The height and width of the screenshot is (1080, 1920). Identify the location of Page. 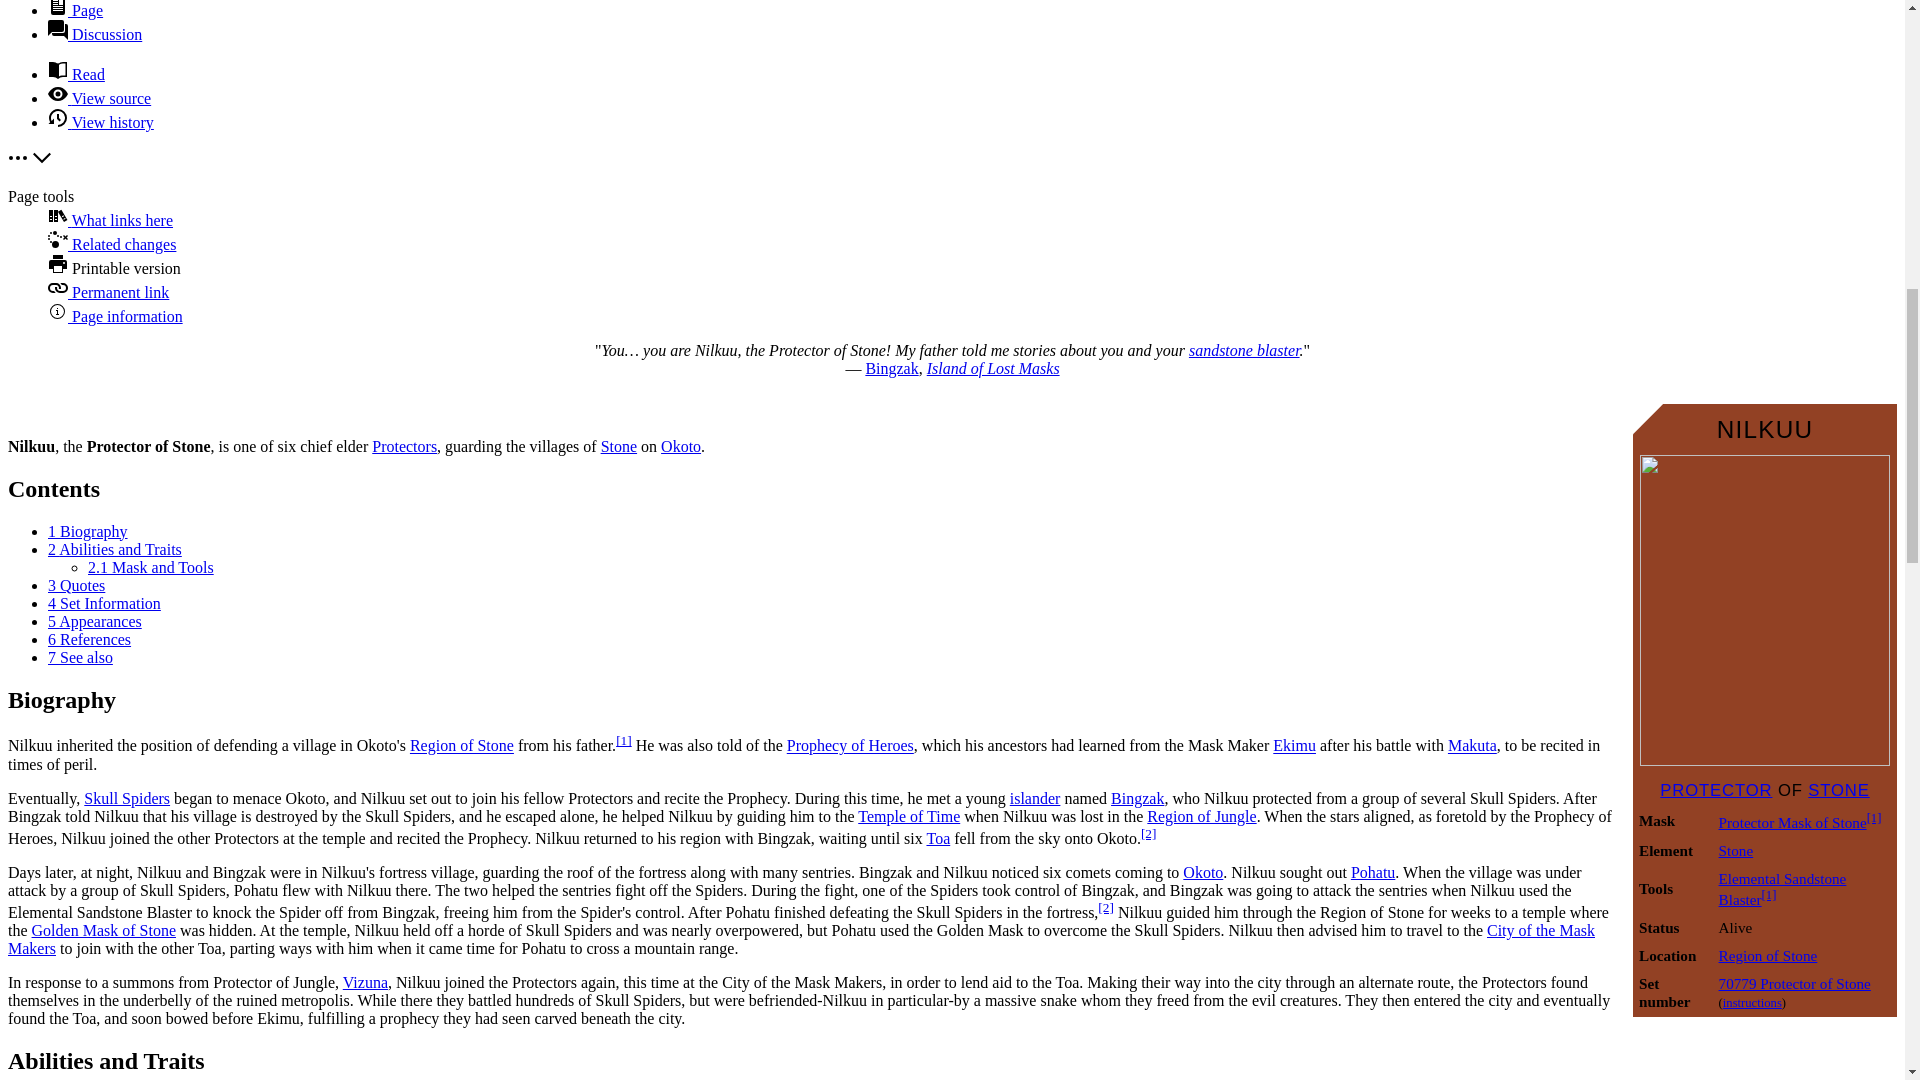
(76, 10).